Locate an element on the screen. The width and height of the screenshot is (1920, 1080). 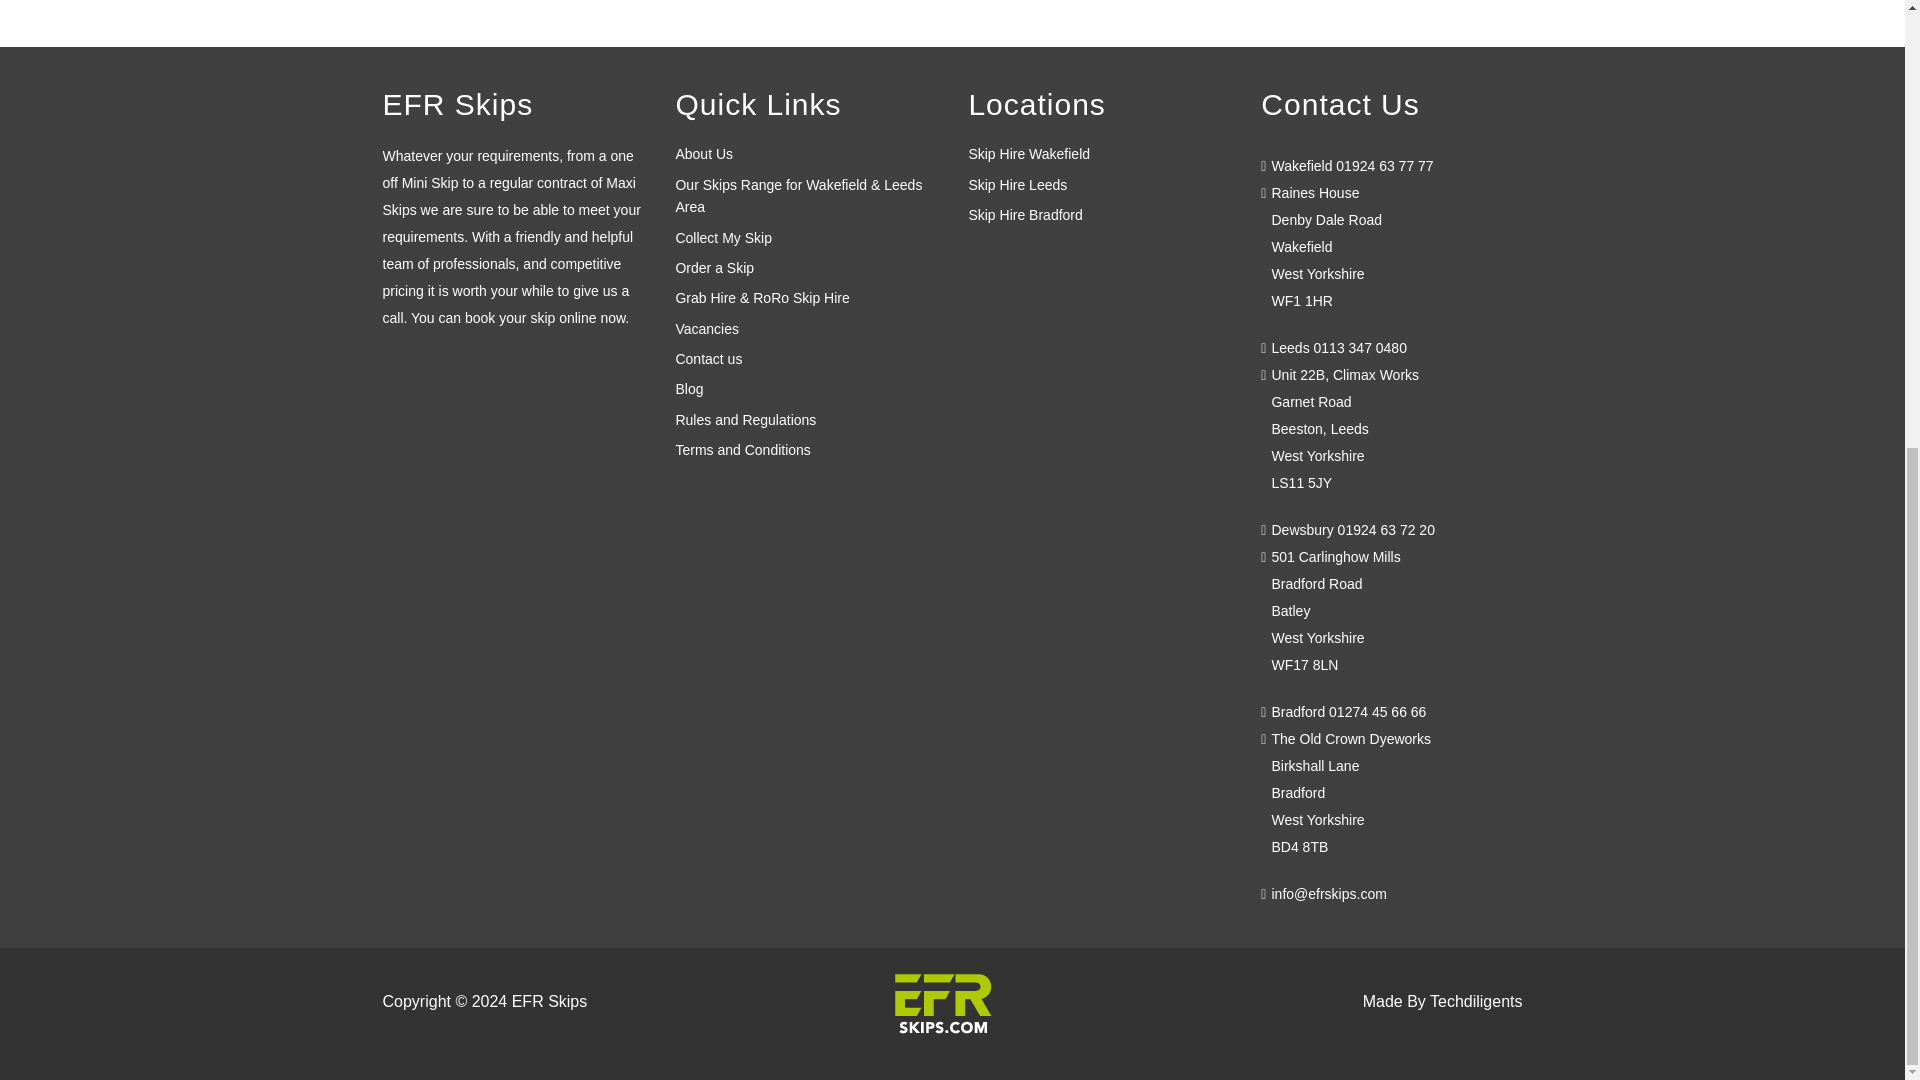
Rules and Regulations is located at coordinates (746, 419).